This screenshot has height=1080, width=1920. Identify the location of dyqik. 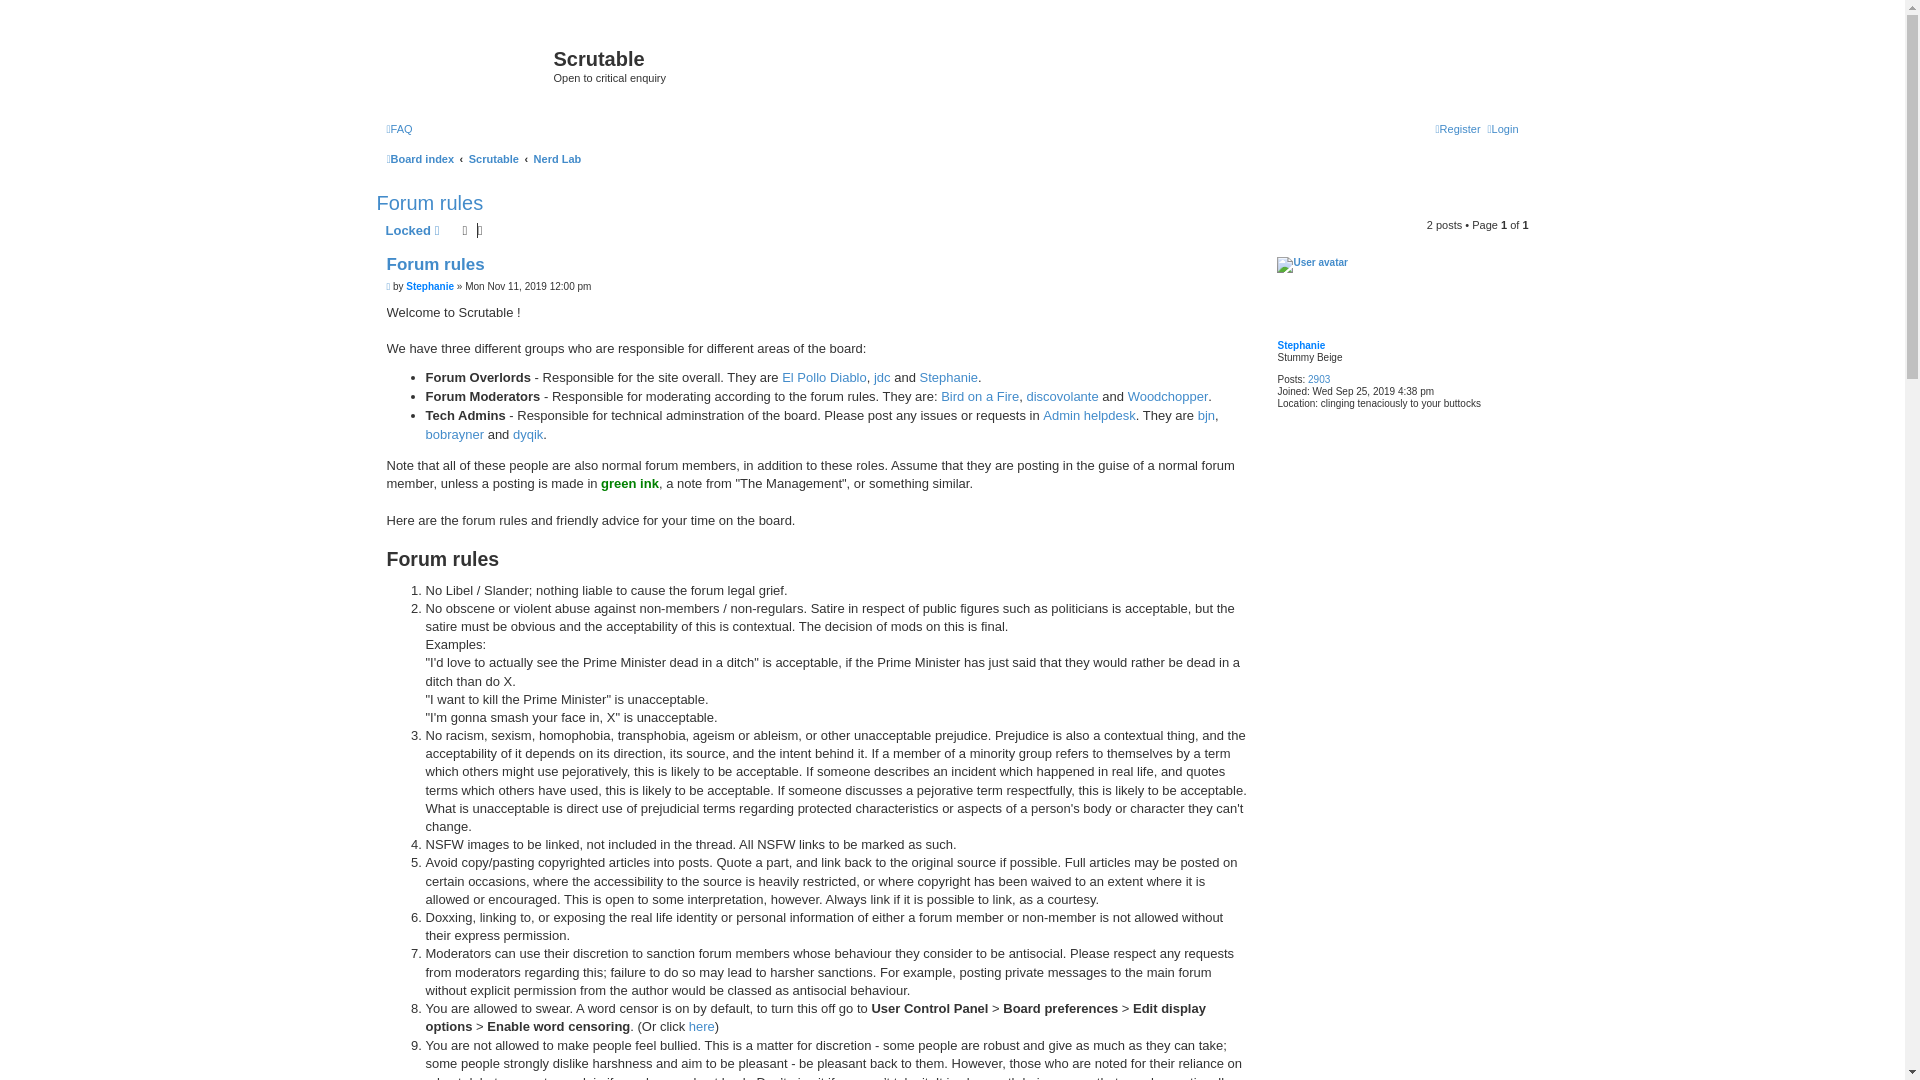
(528, 434).